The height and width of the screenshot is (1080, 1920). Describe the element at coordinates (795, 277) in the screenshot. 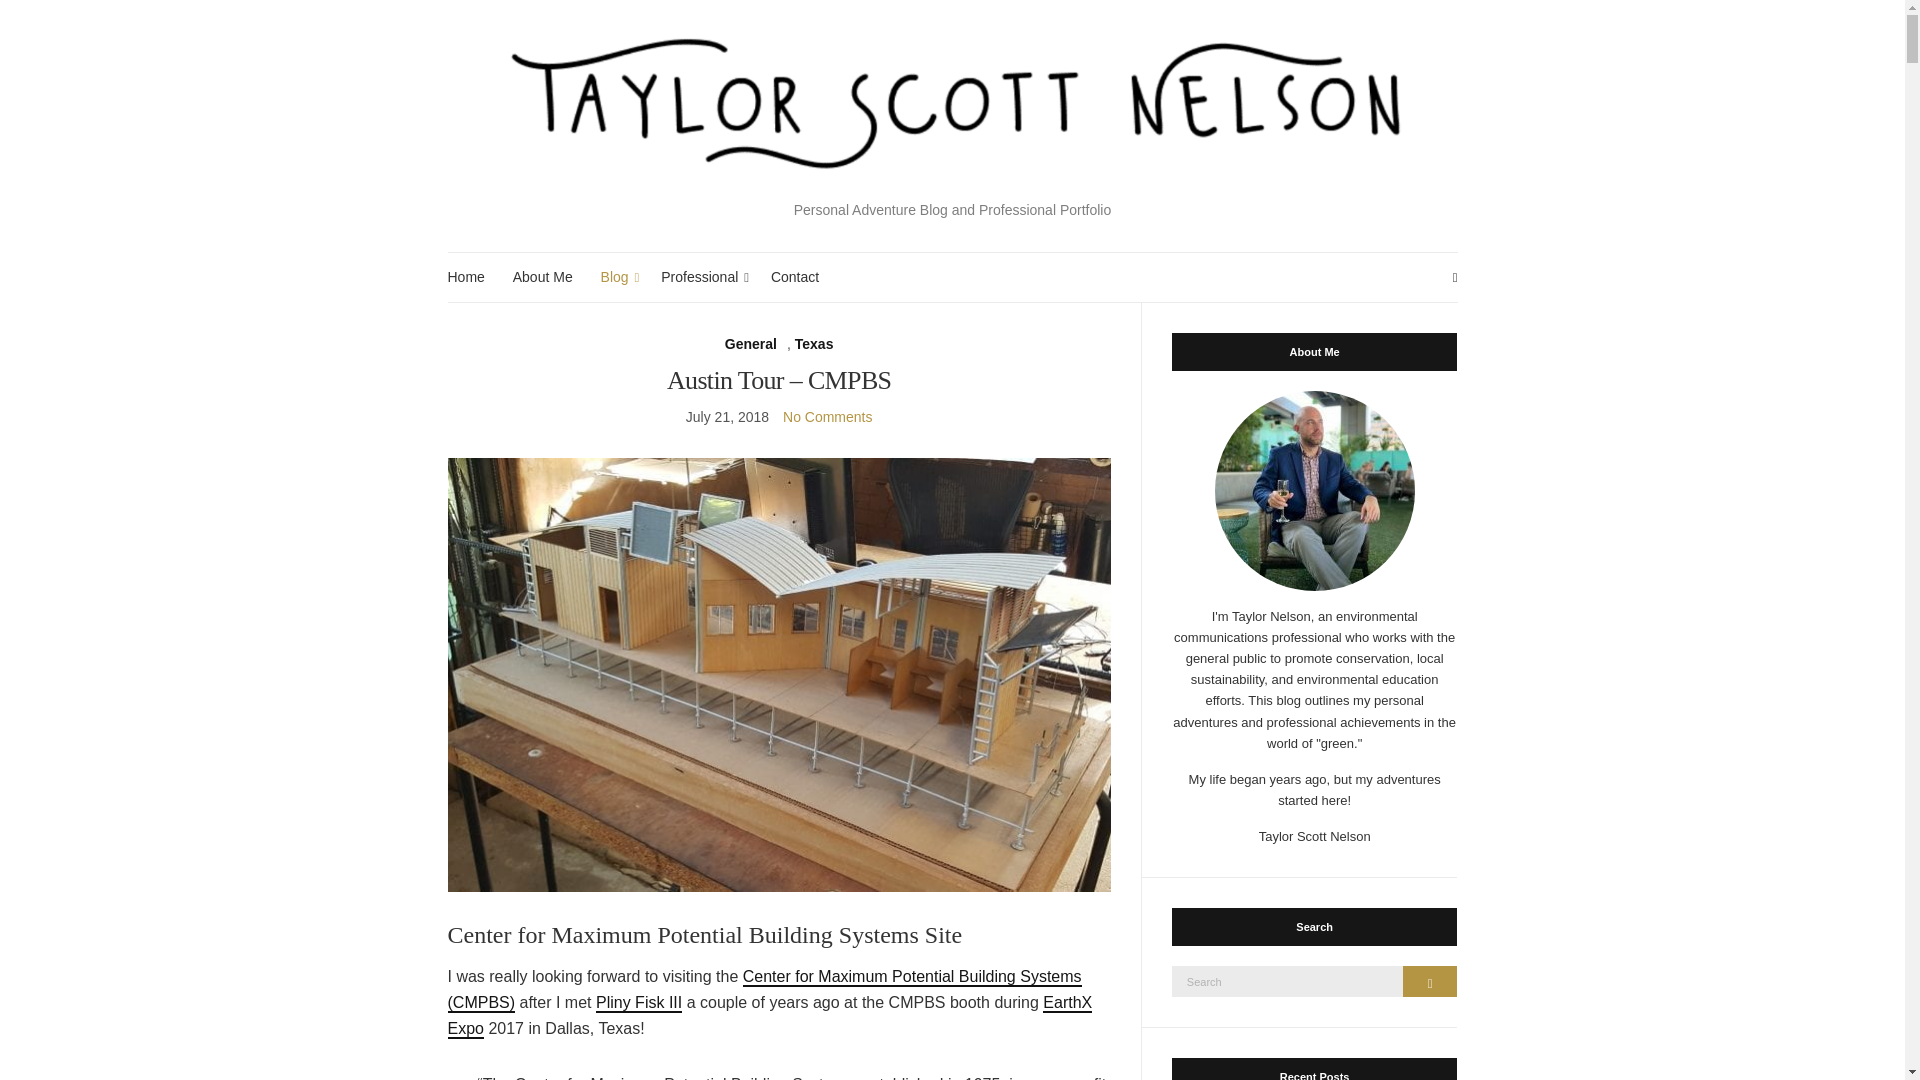

I see `Contact` at that location.